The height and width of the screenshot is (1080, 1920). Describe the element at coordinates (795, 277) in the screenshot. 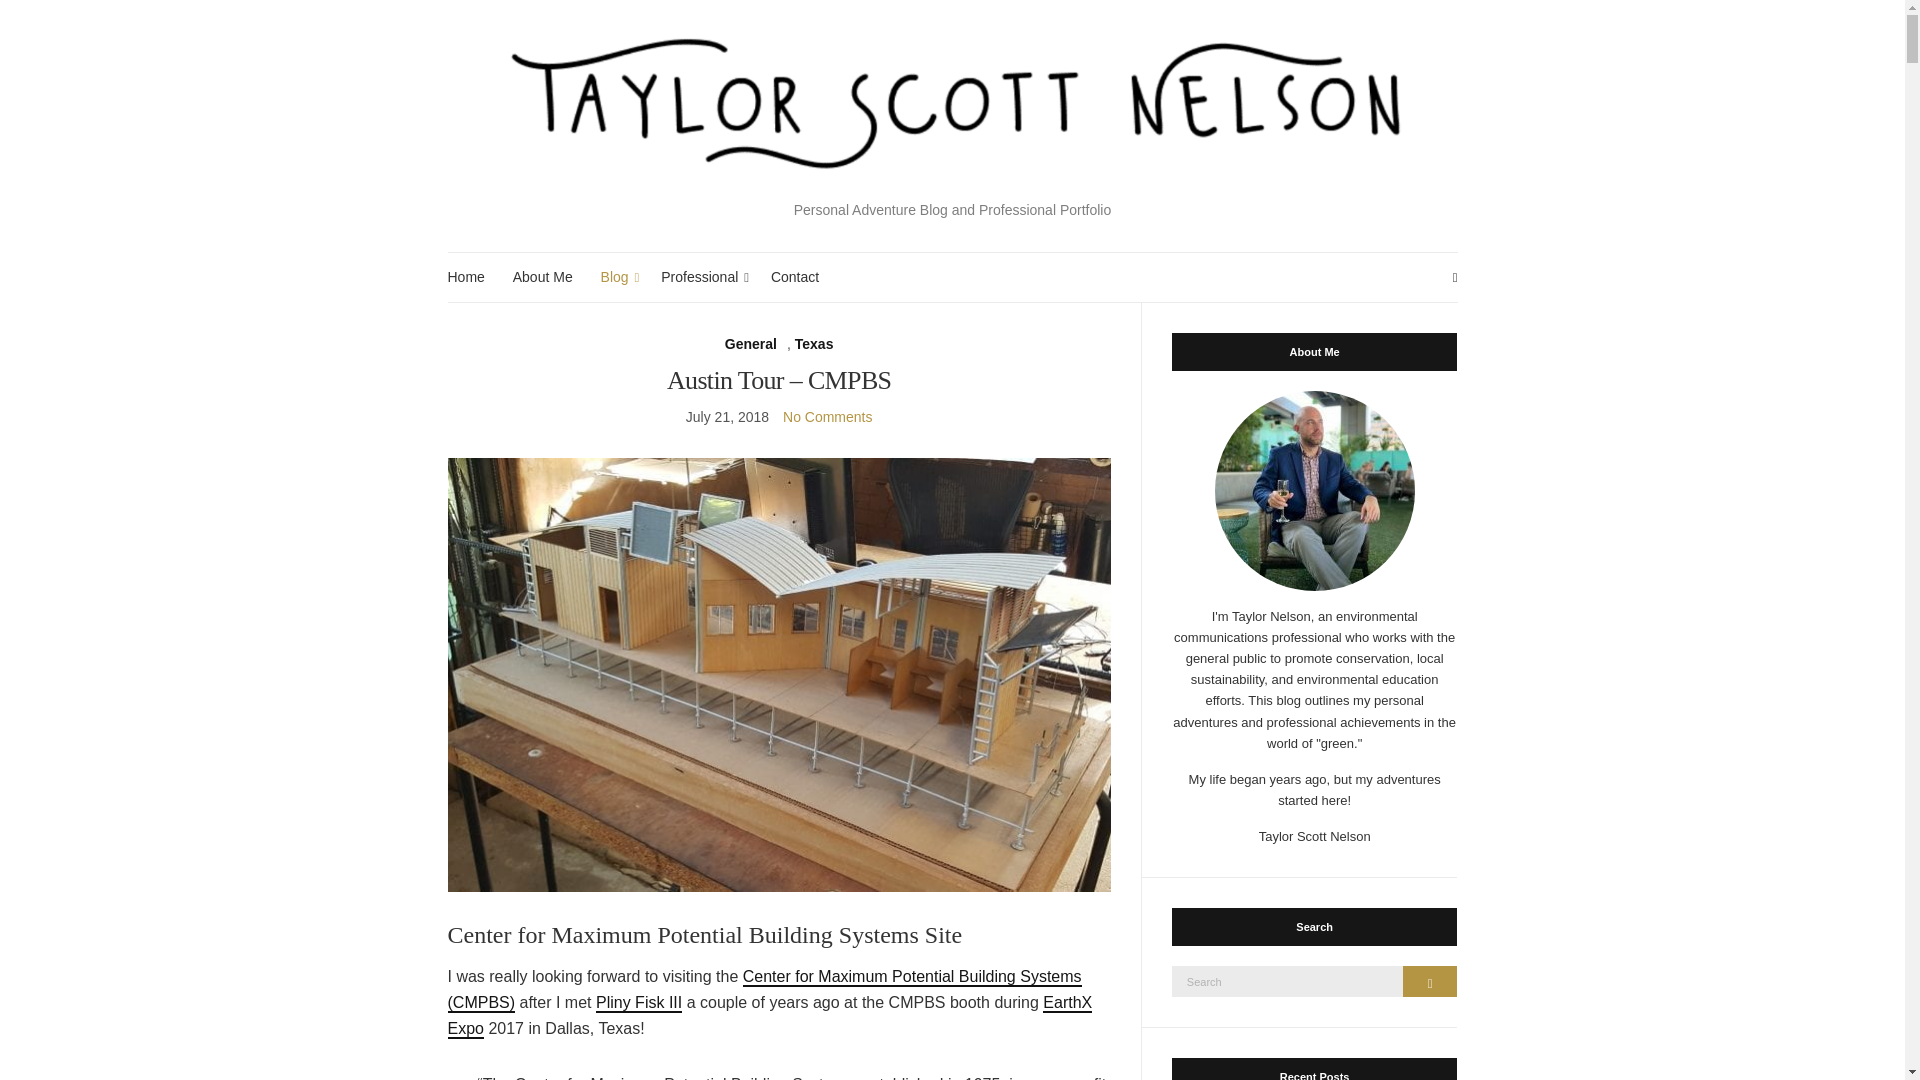

I see `Contact` at that location.